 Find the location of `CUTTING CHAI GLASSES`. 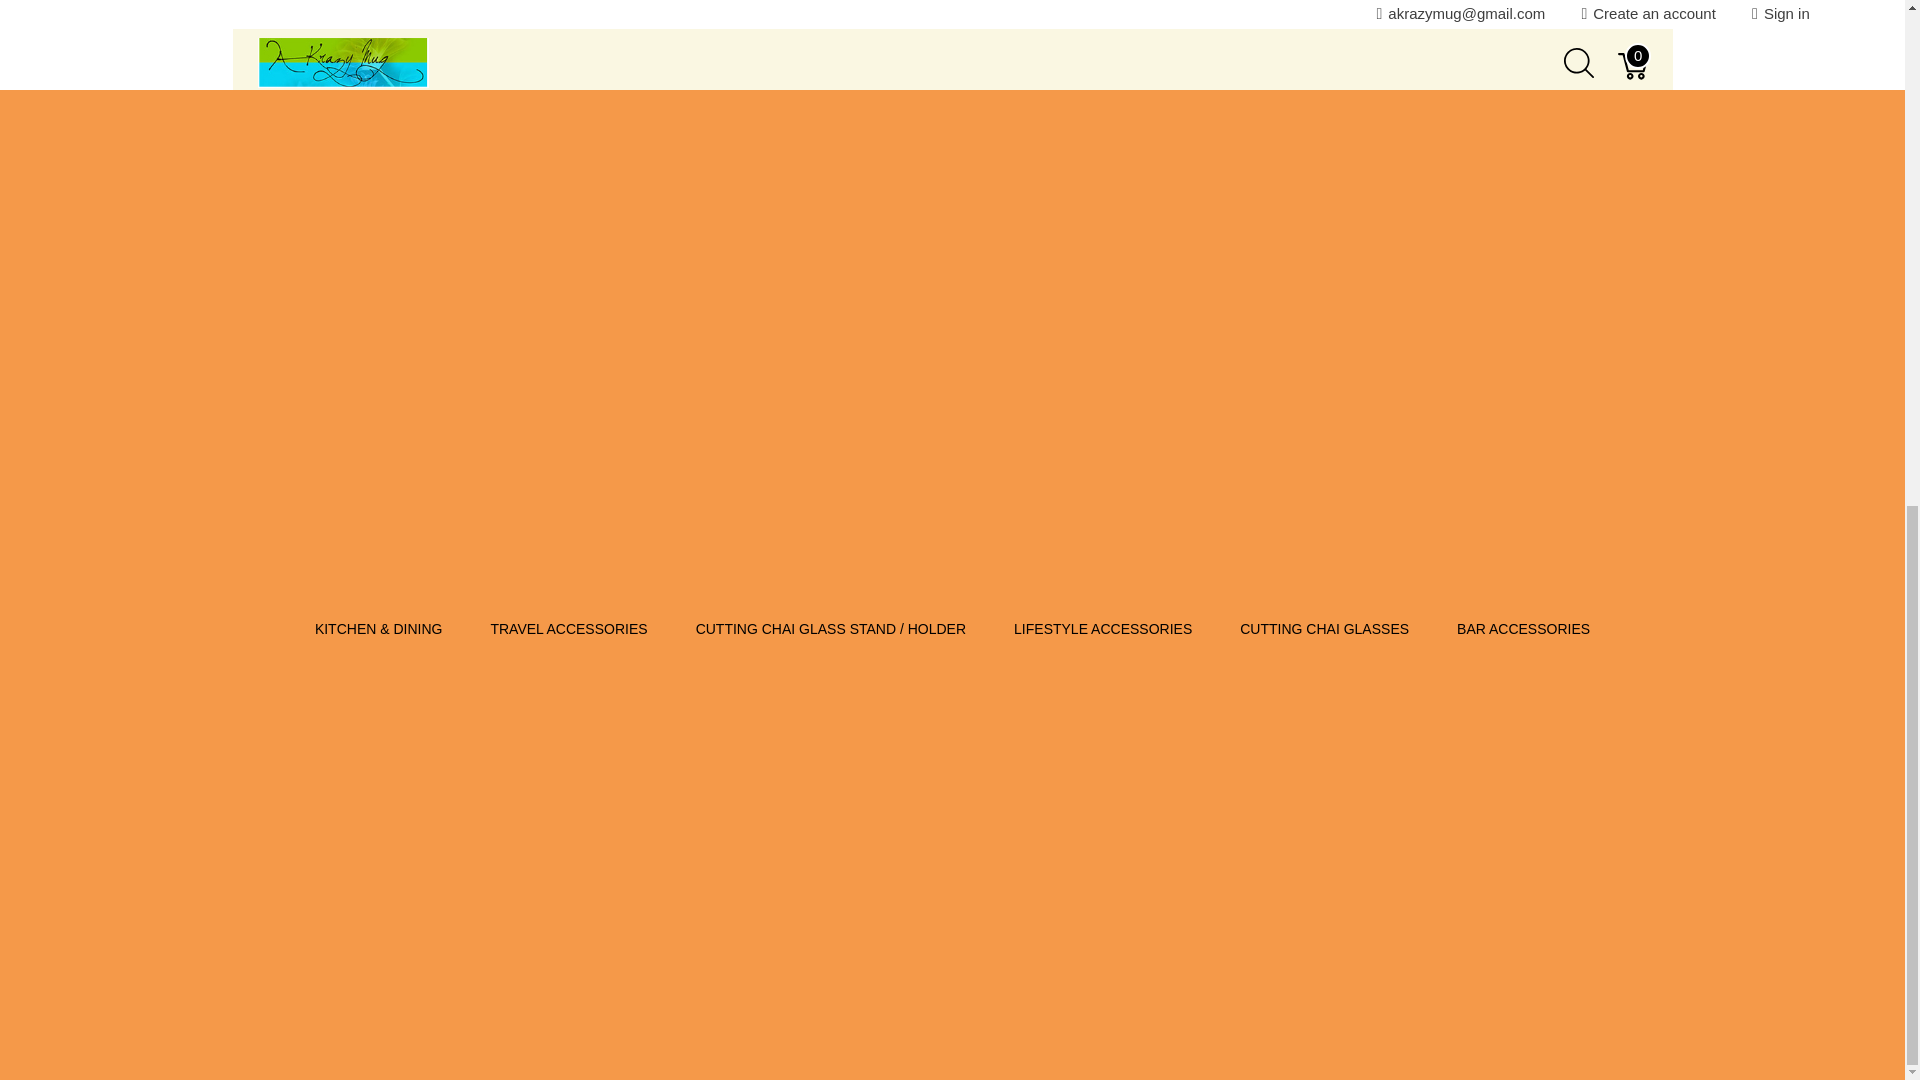

CUTTING CHAI GLASSES is located at coordinates (1324, 110).